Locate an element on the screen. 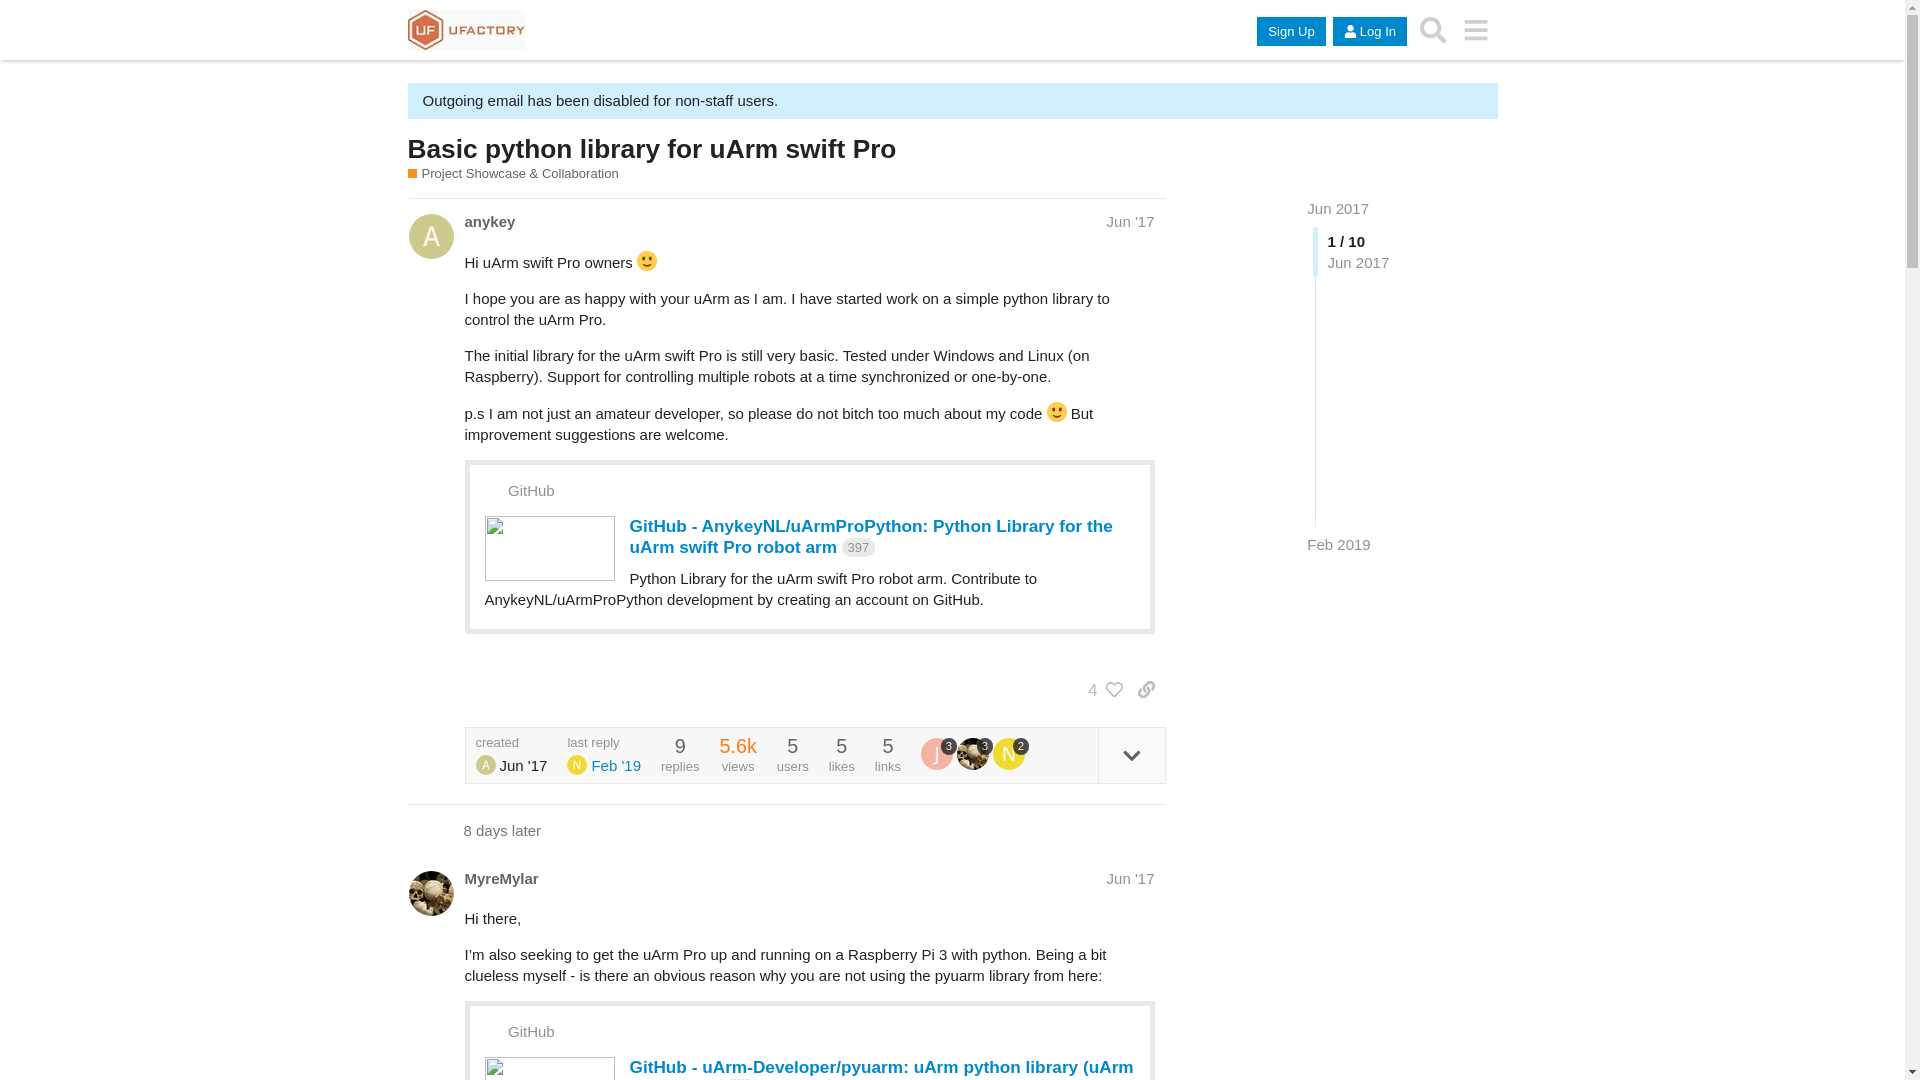  Myre Mylar is located at coordinates (973, 754).